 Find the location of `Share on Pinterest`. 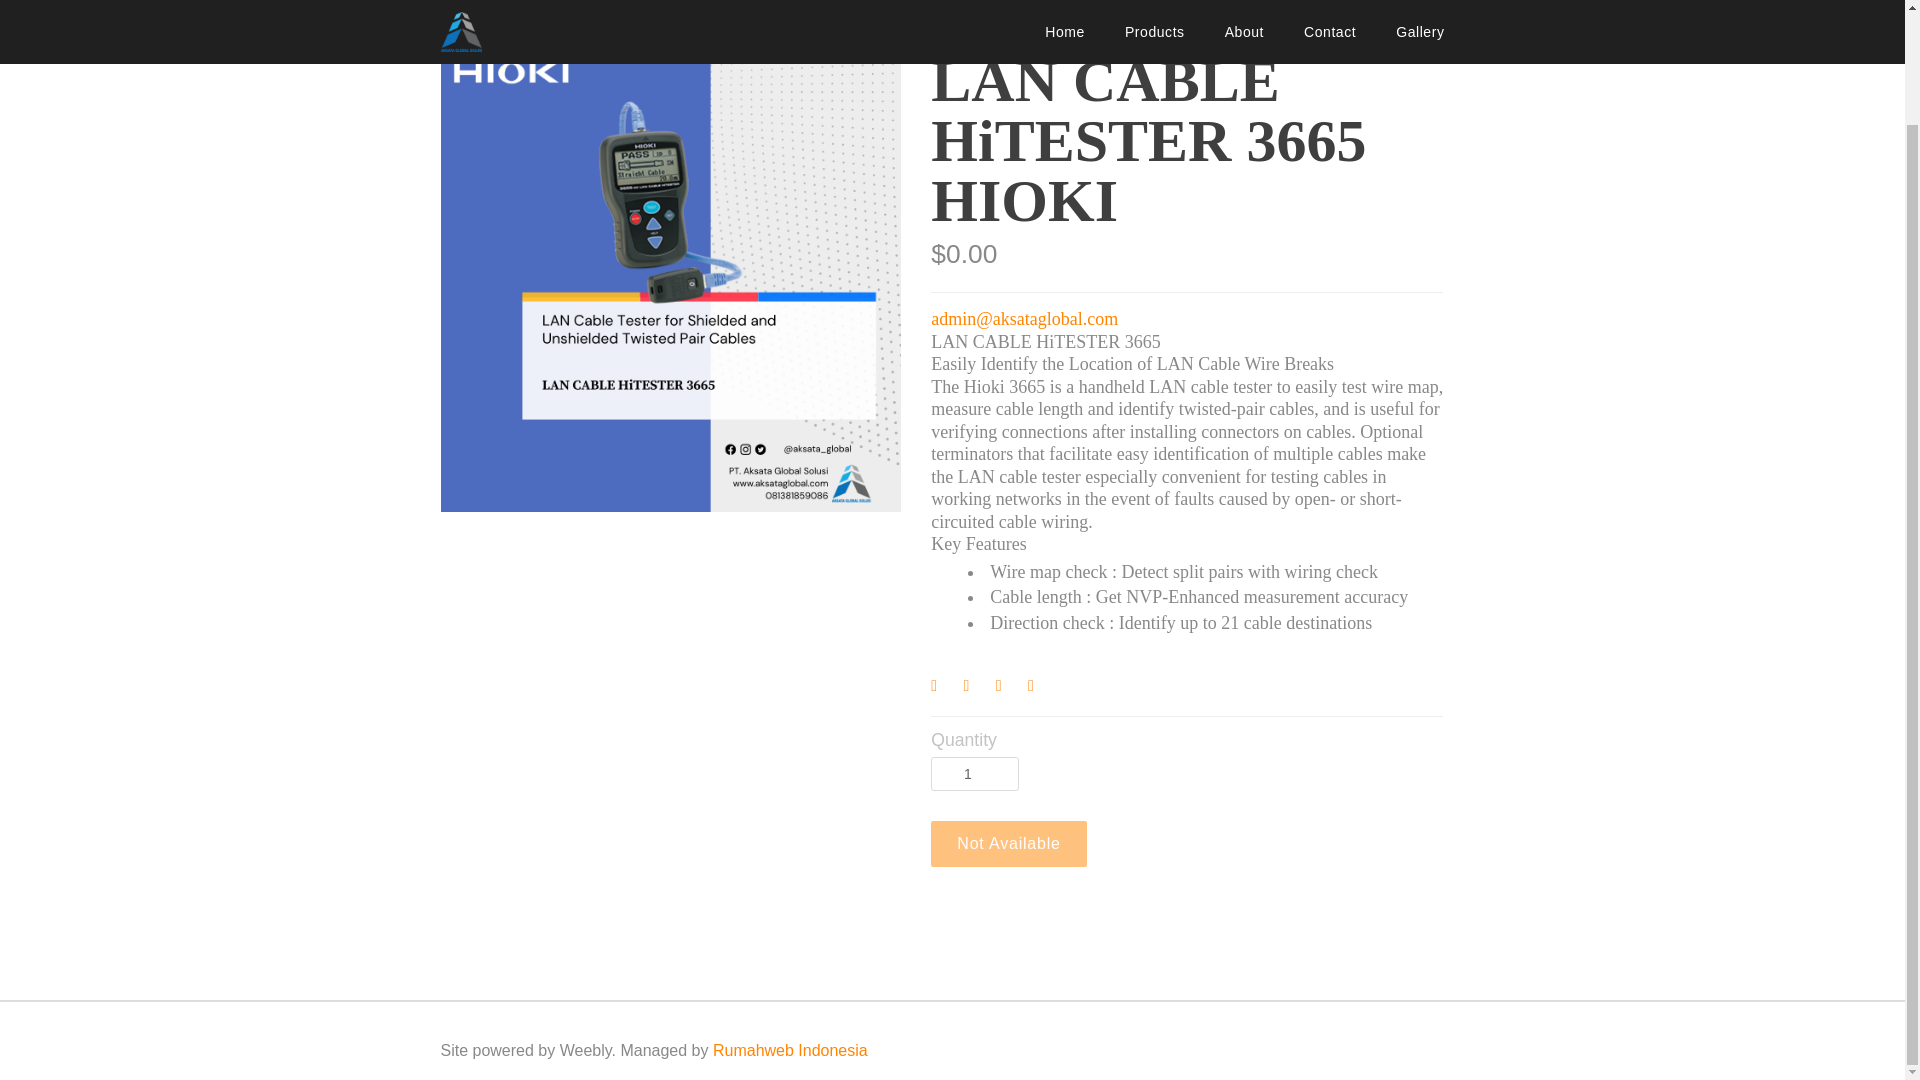

Share on Pinterest is located at coordinates (1008, 688).